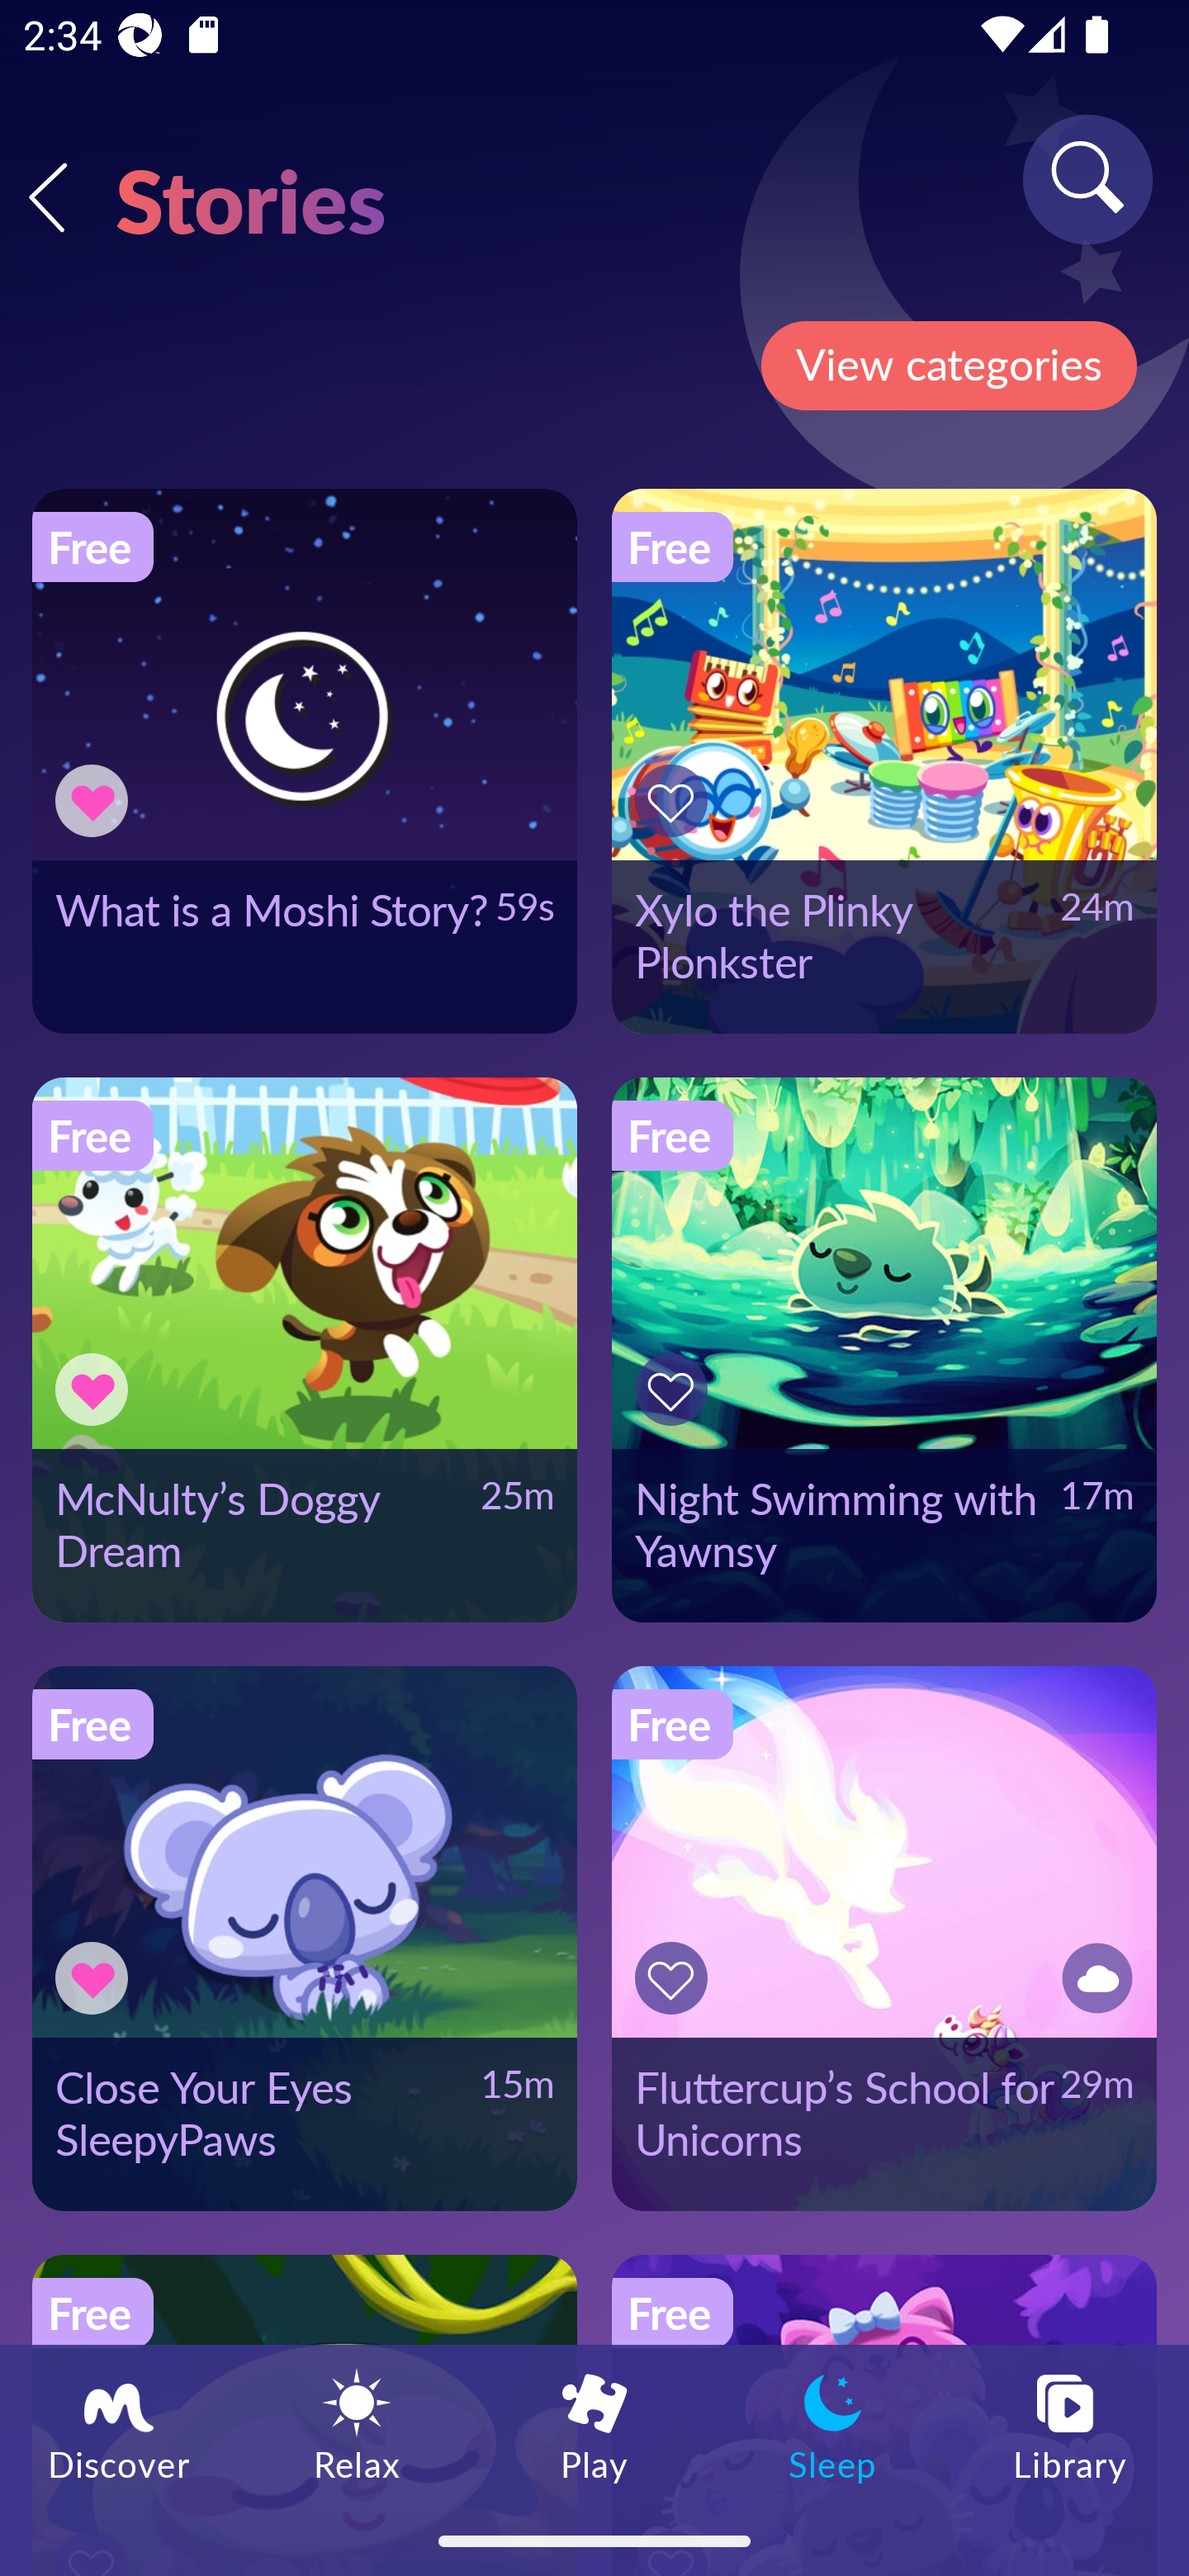 The width and height of the screenshot is (1189, 2576). What do you see at coordinates (357, 2425) in the screenshot?
I see `Relax` at bounding box center [357, 2425].